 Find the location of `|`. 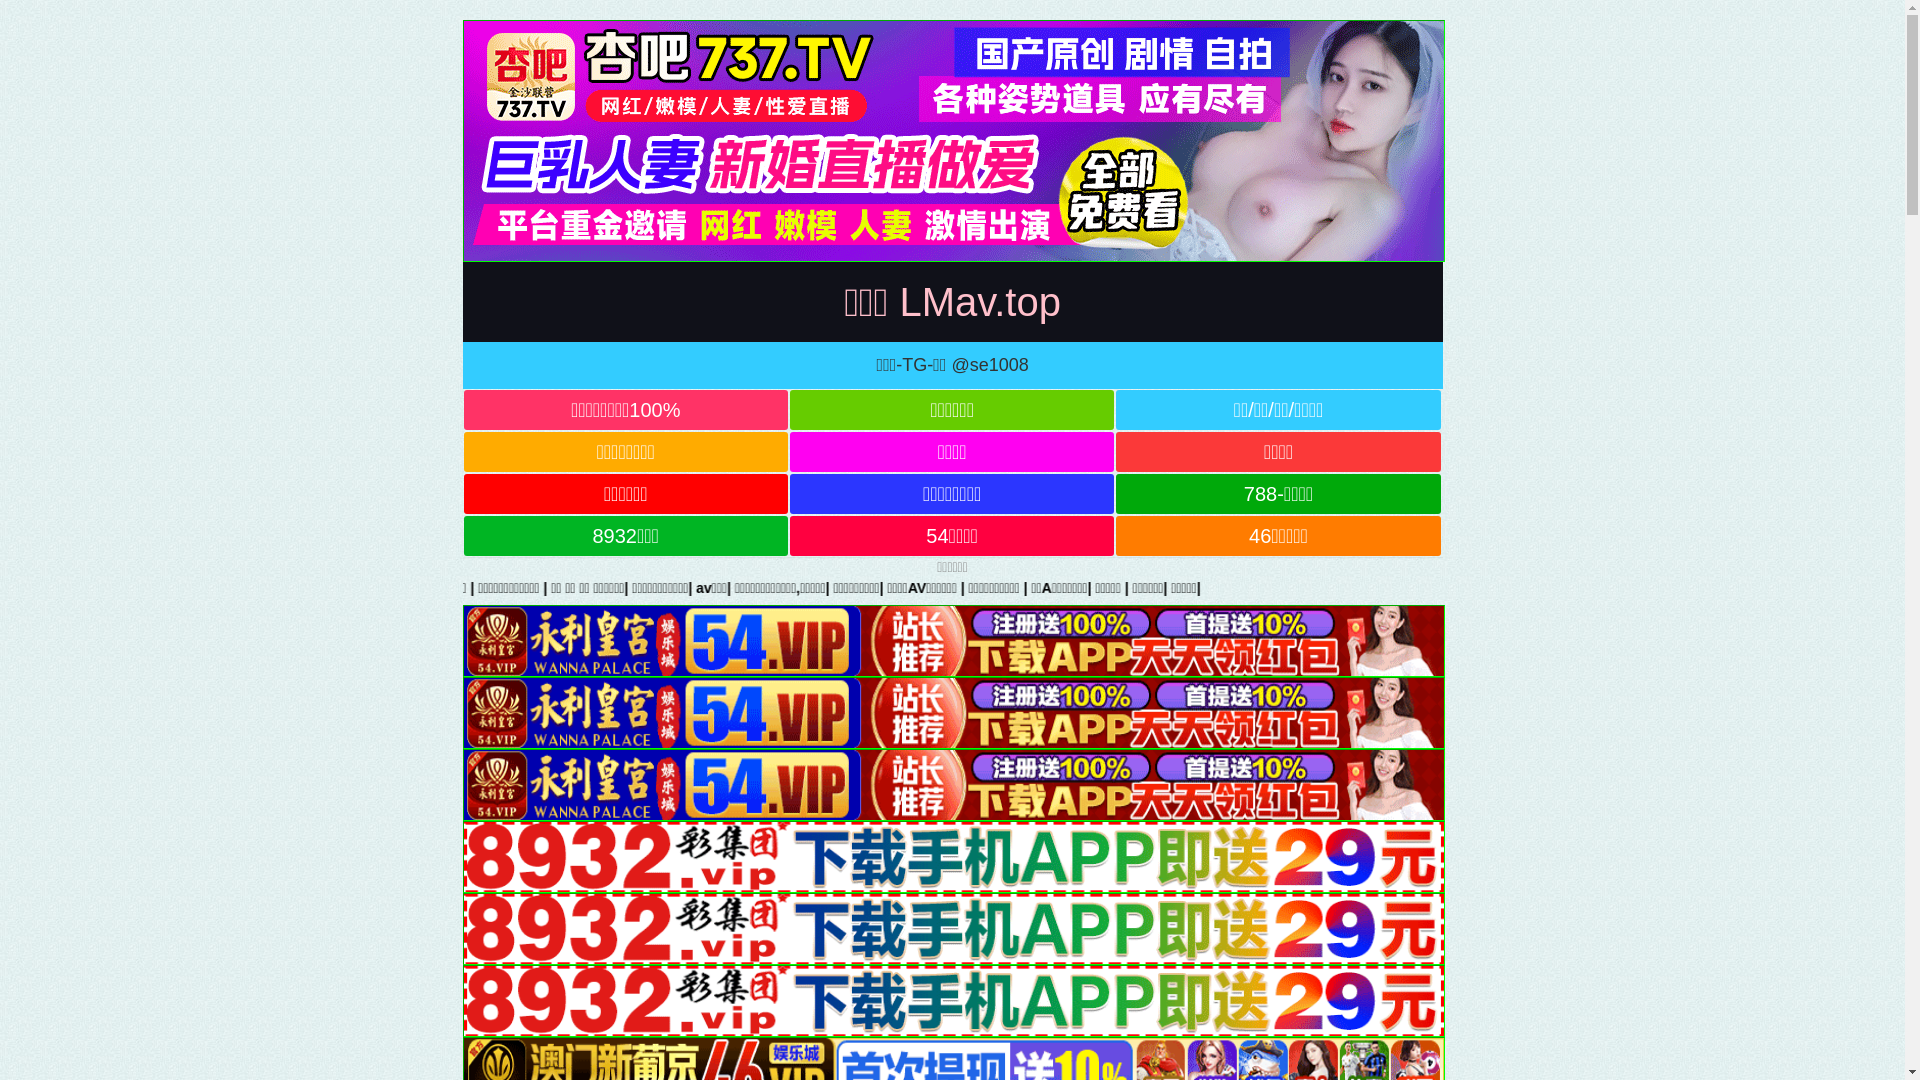

| is located at coordinates (1278, 588).